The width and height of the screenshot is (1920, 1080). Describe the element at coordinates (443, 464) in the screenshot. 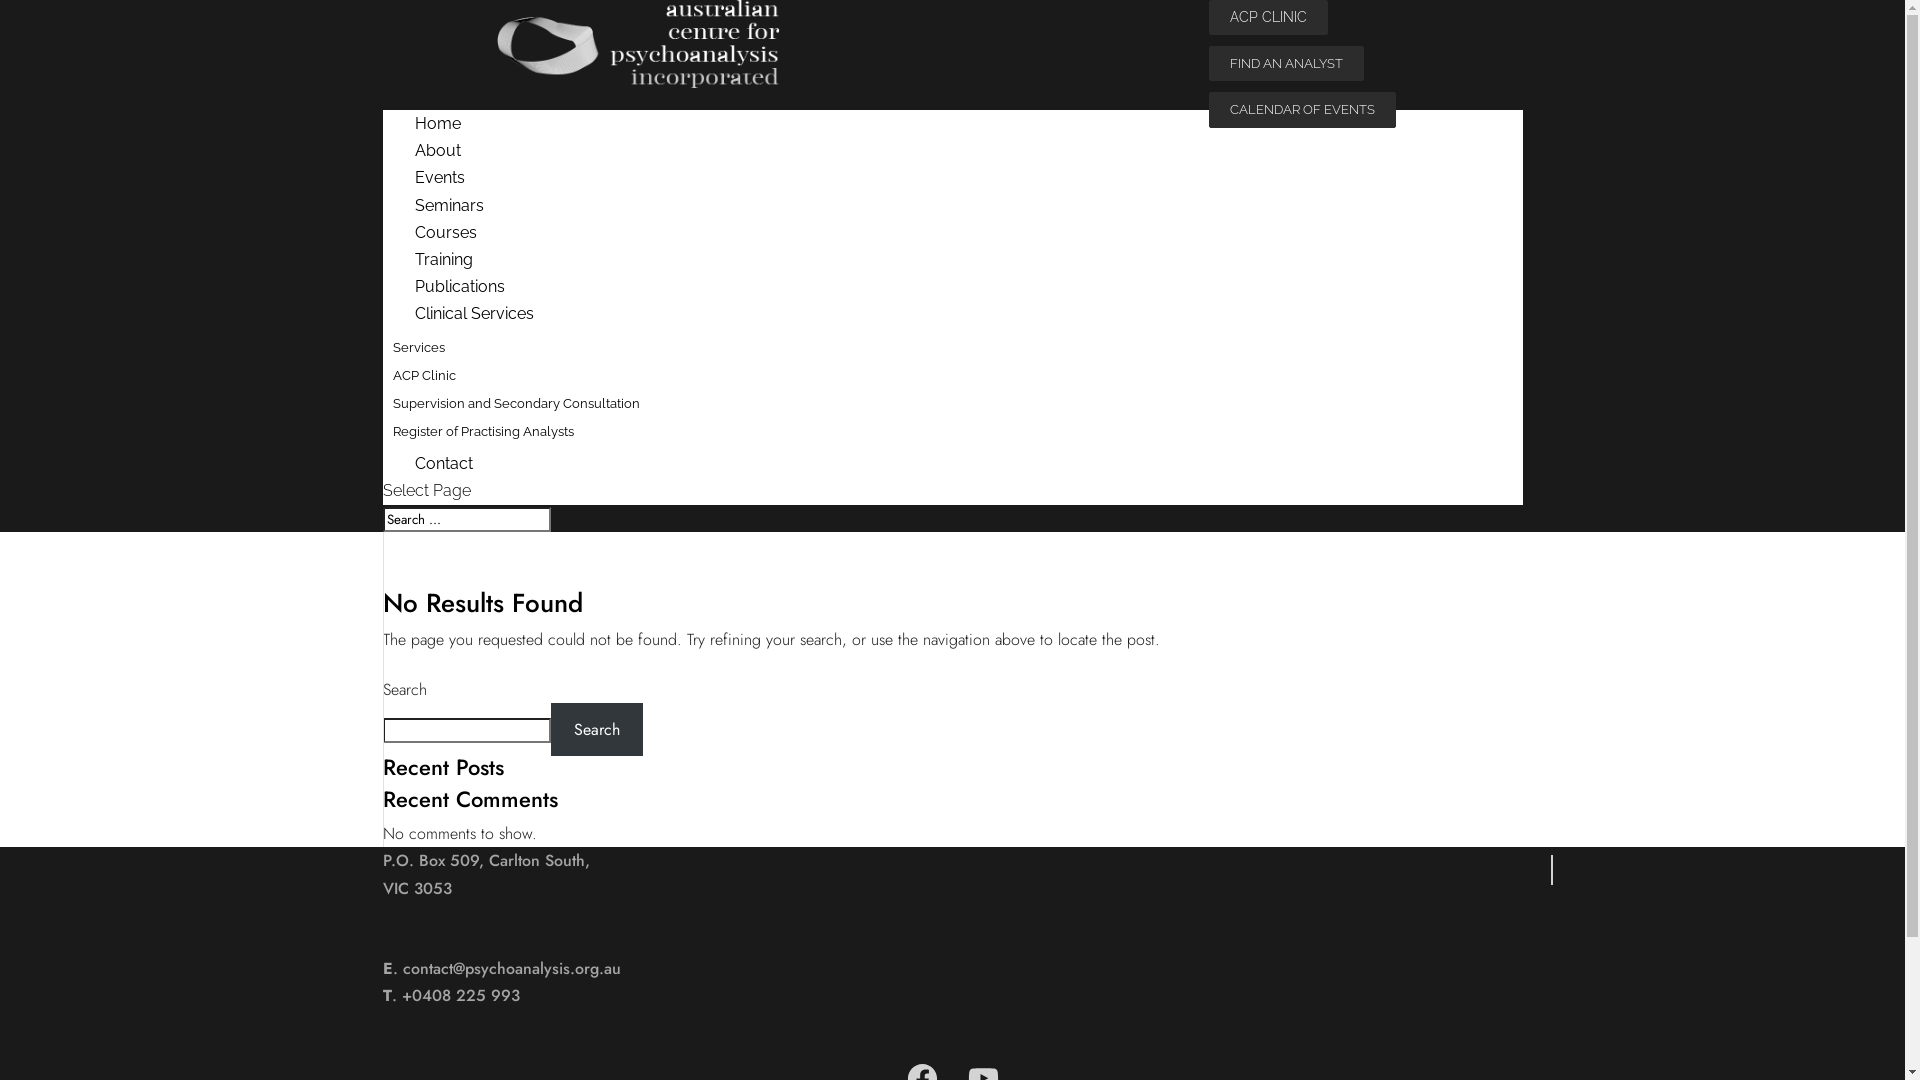

I see `Contact` at that location.